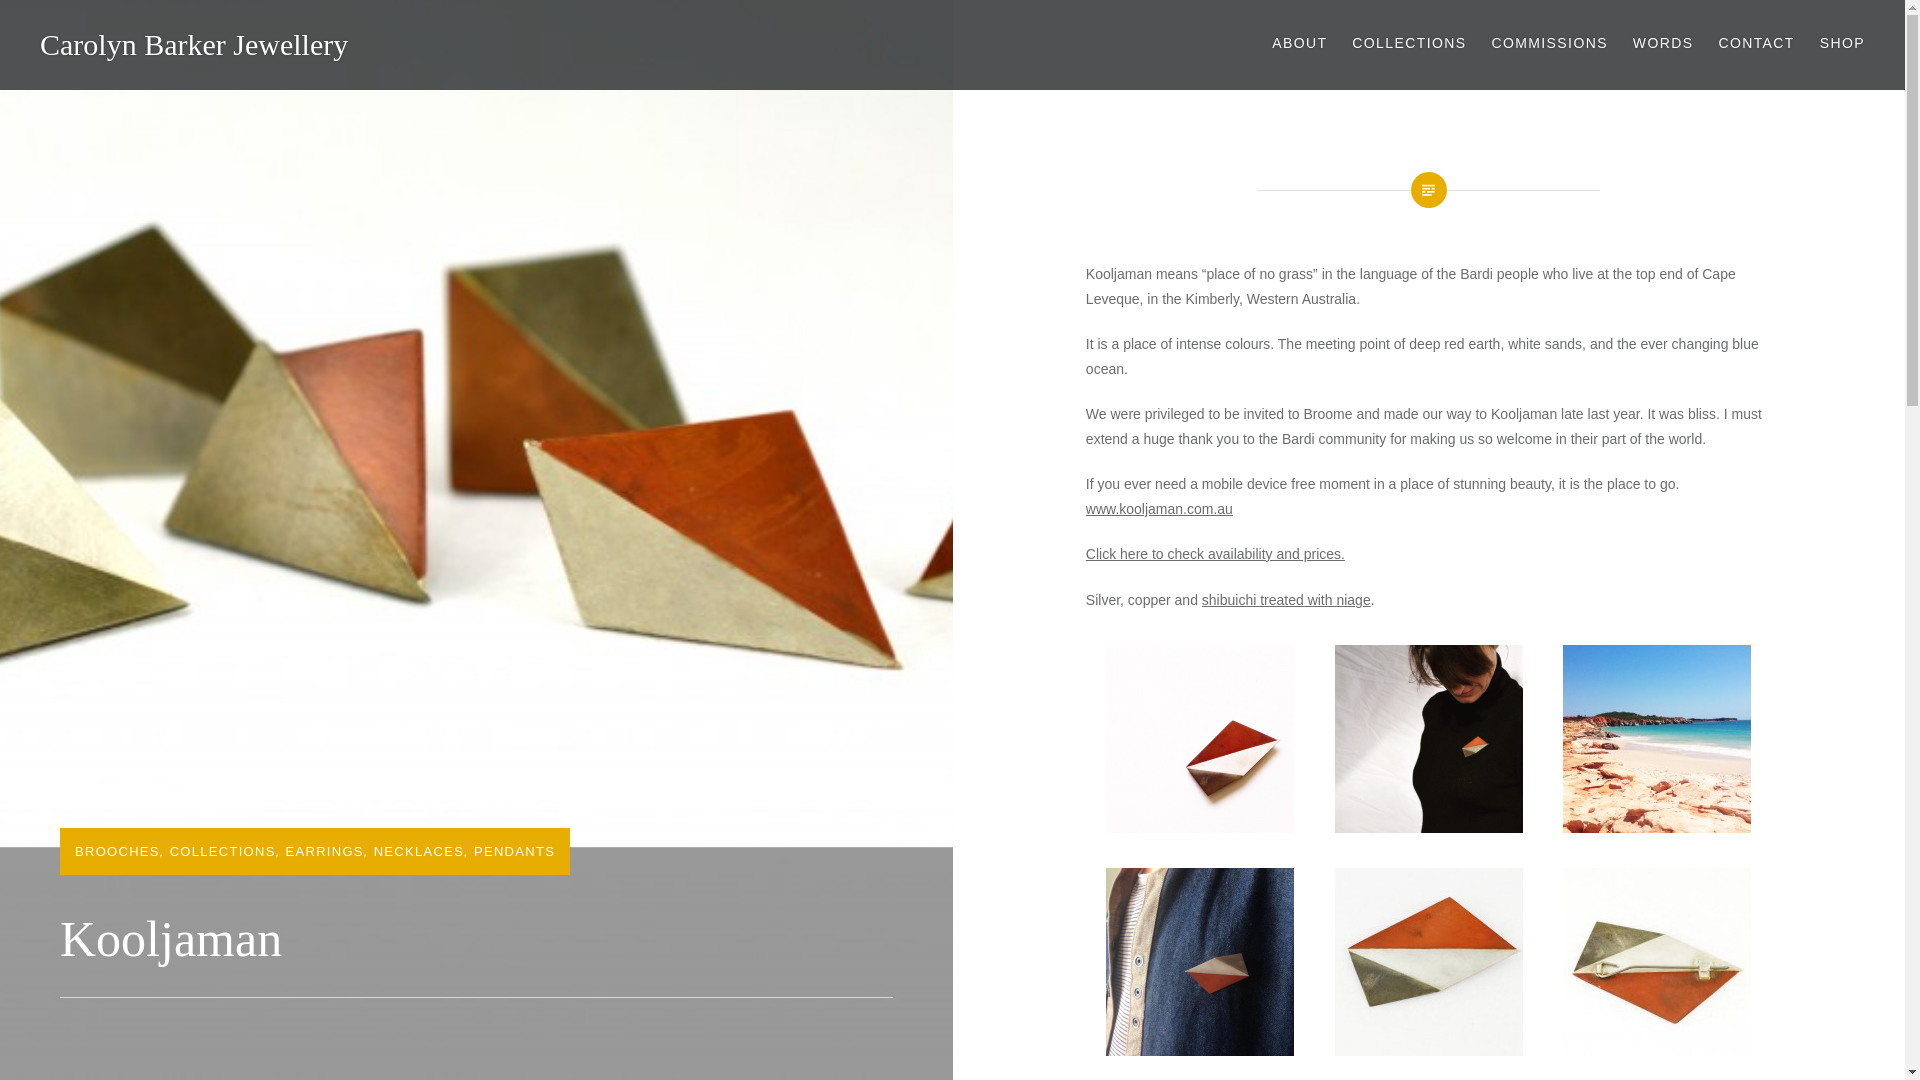  I want to click on Carolyn Barker Jewellery, so click(194, 44).